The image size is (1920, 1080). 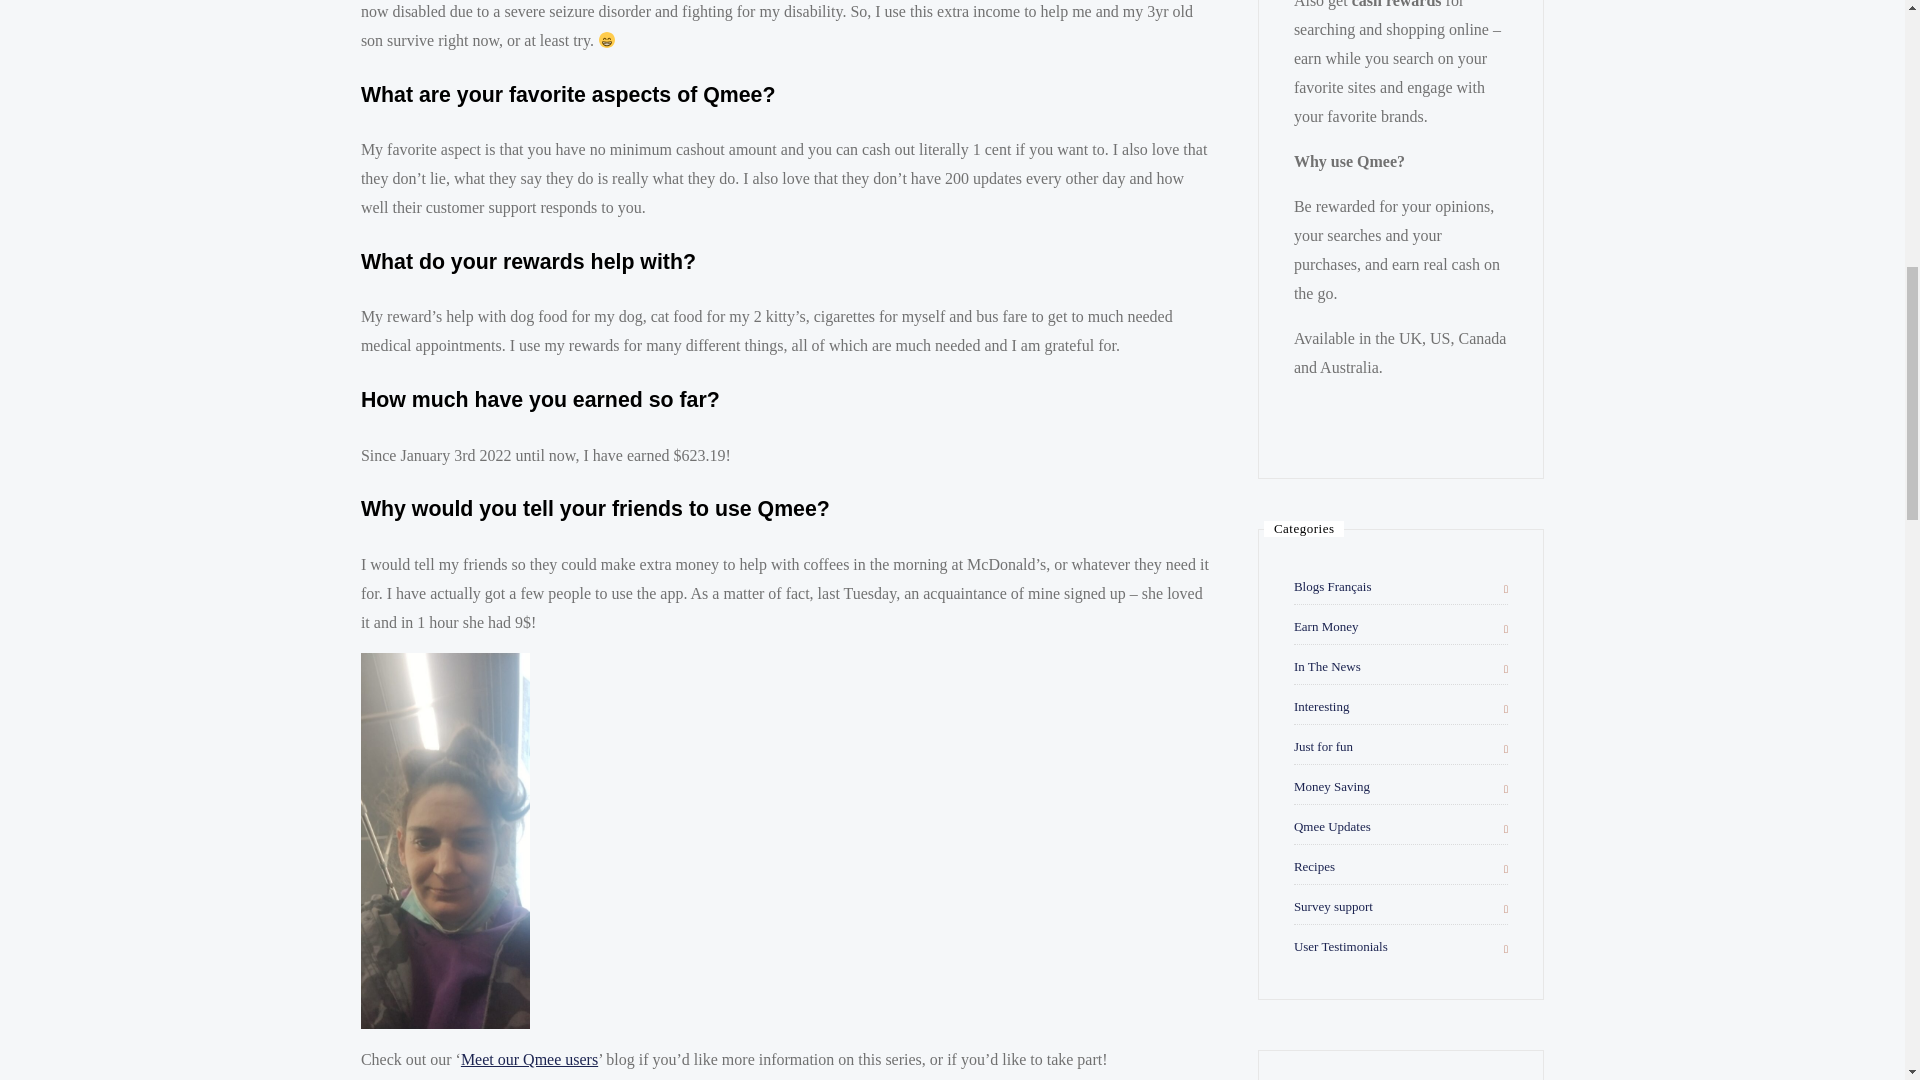 I want to click on Recipes, so click(x=1314, y=866).